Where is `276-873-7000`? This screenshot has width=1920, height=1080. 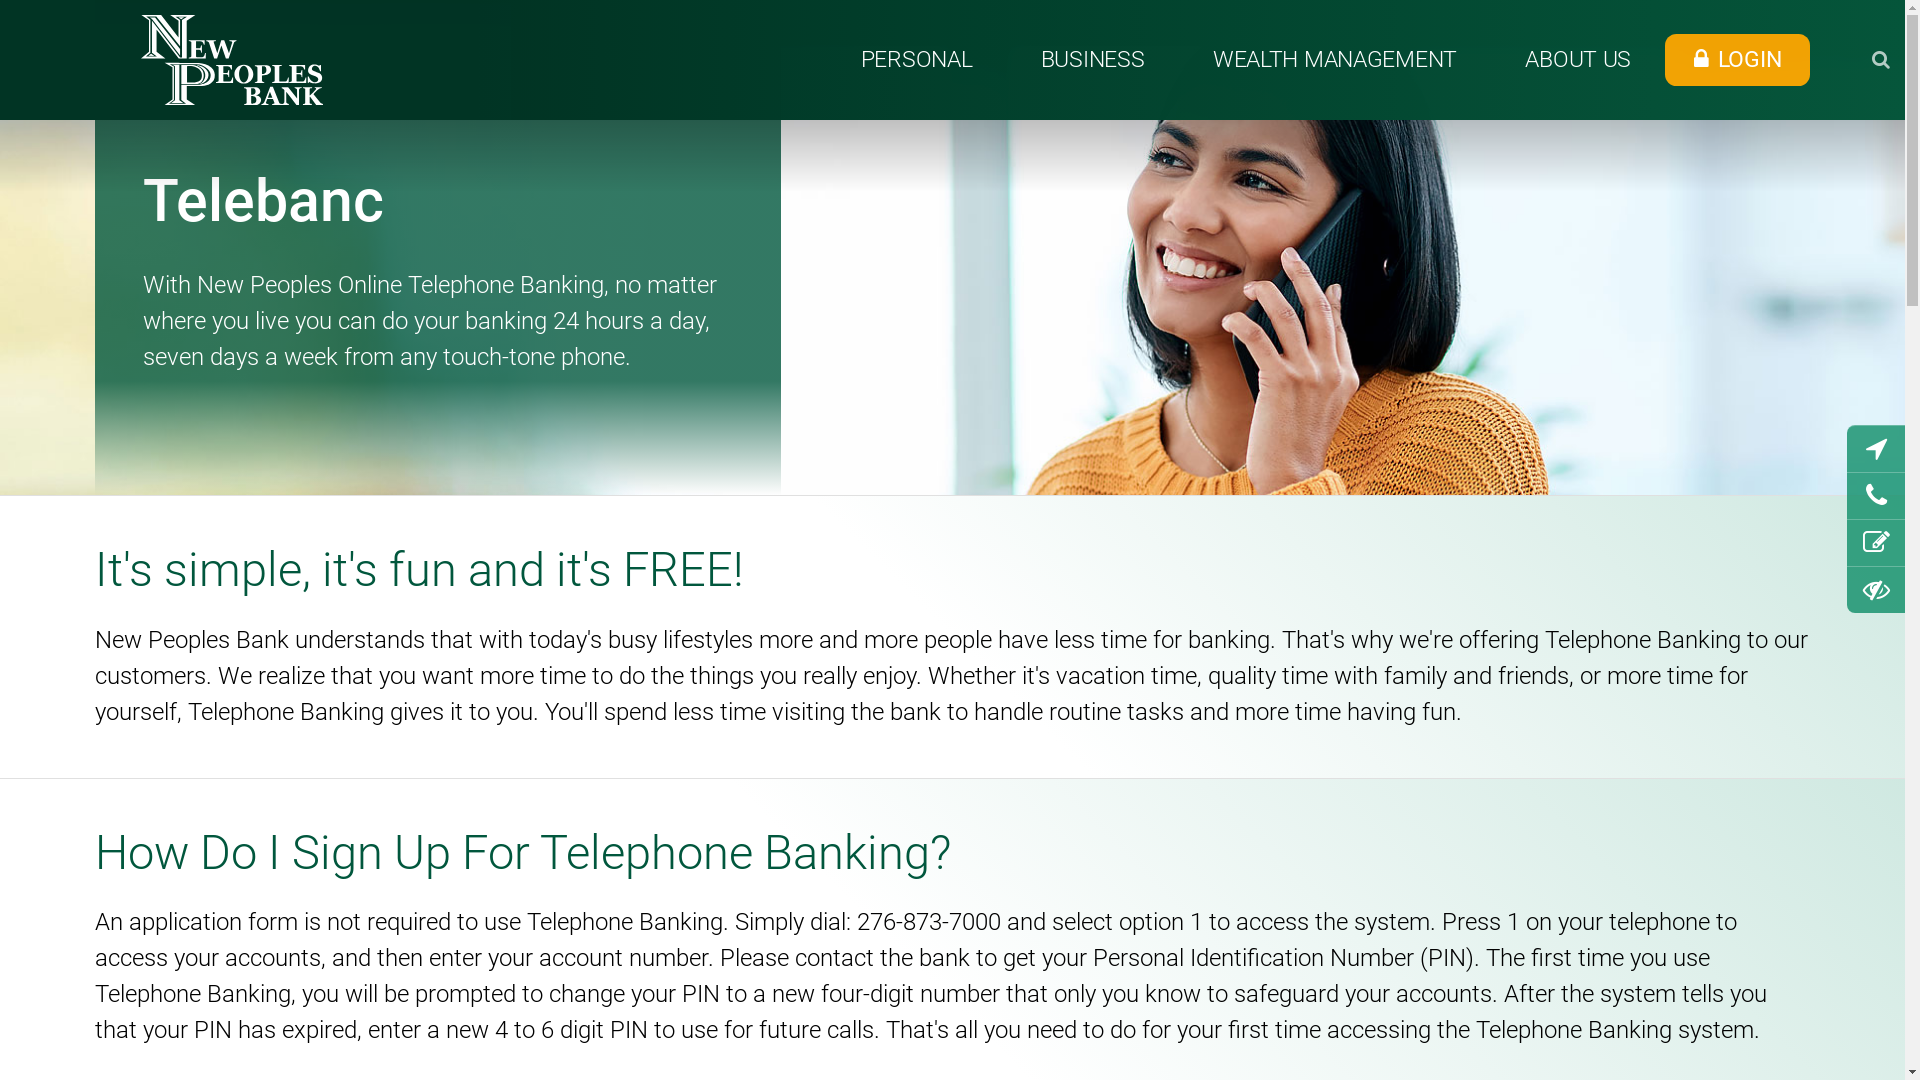
276-873-7000 is located at coordinates (929, 922).